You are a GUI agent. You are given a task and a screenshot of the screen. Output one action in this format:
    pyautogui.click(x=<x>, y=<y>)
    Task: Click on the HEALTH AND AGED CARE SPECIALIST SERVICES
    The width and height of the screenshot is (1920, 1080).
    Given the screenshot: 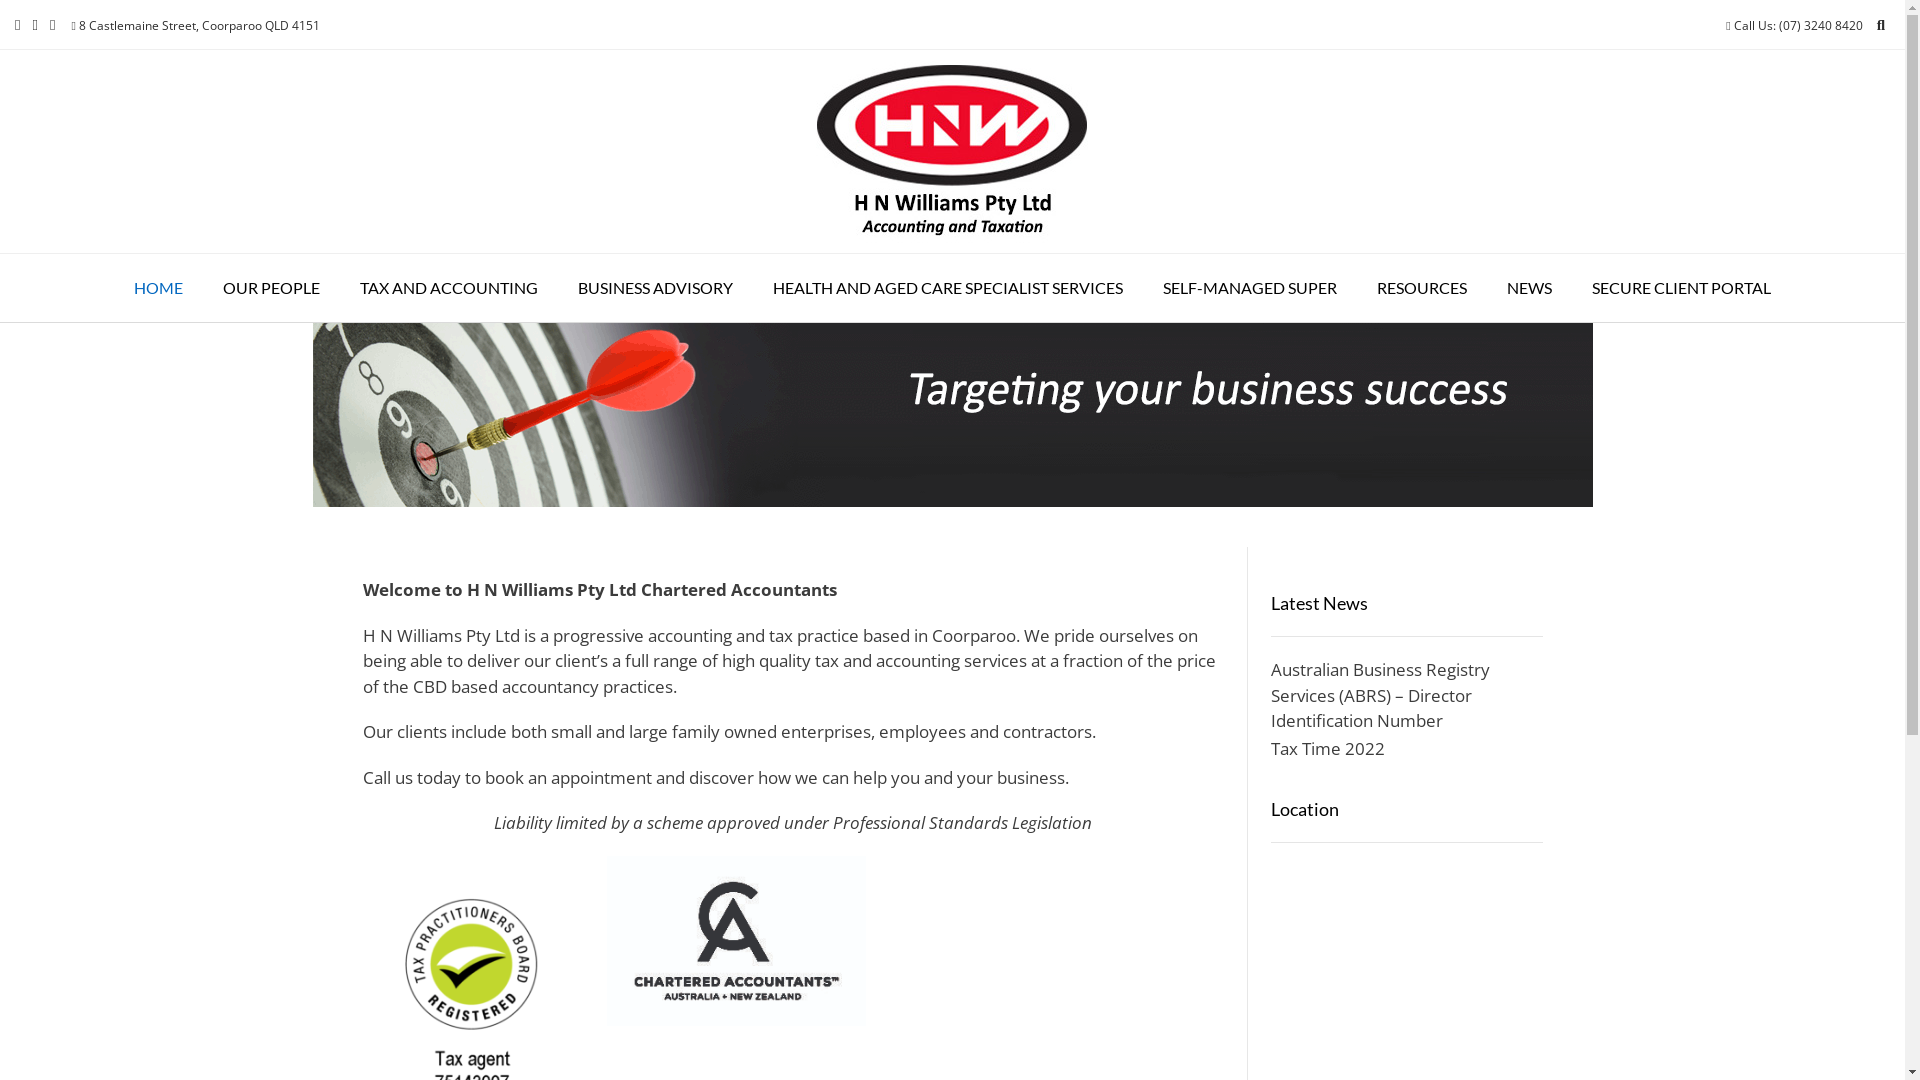 What is the action you would take?
    pyautogui.click(x=948, y=288)
    